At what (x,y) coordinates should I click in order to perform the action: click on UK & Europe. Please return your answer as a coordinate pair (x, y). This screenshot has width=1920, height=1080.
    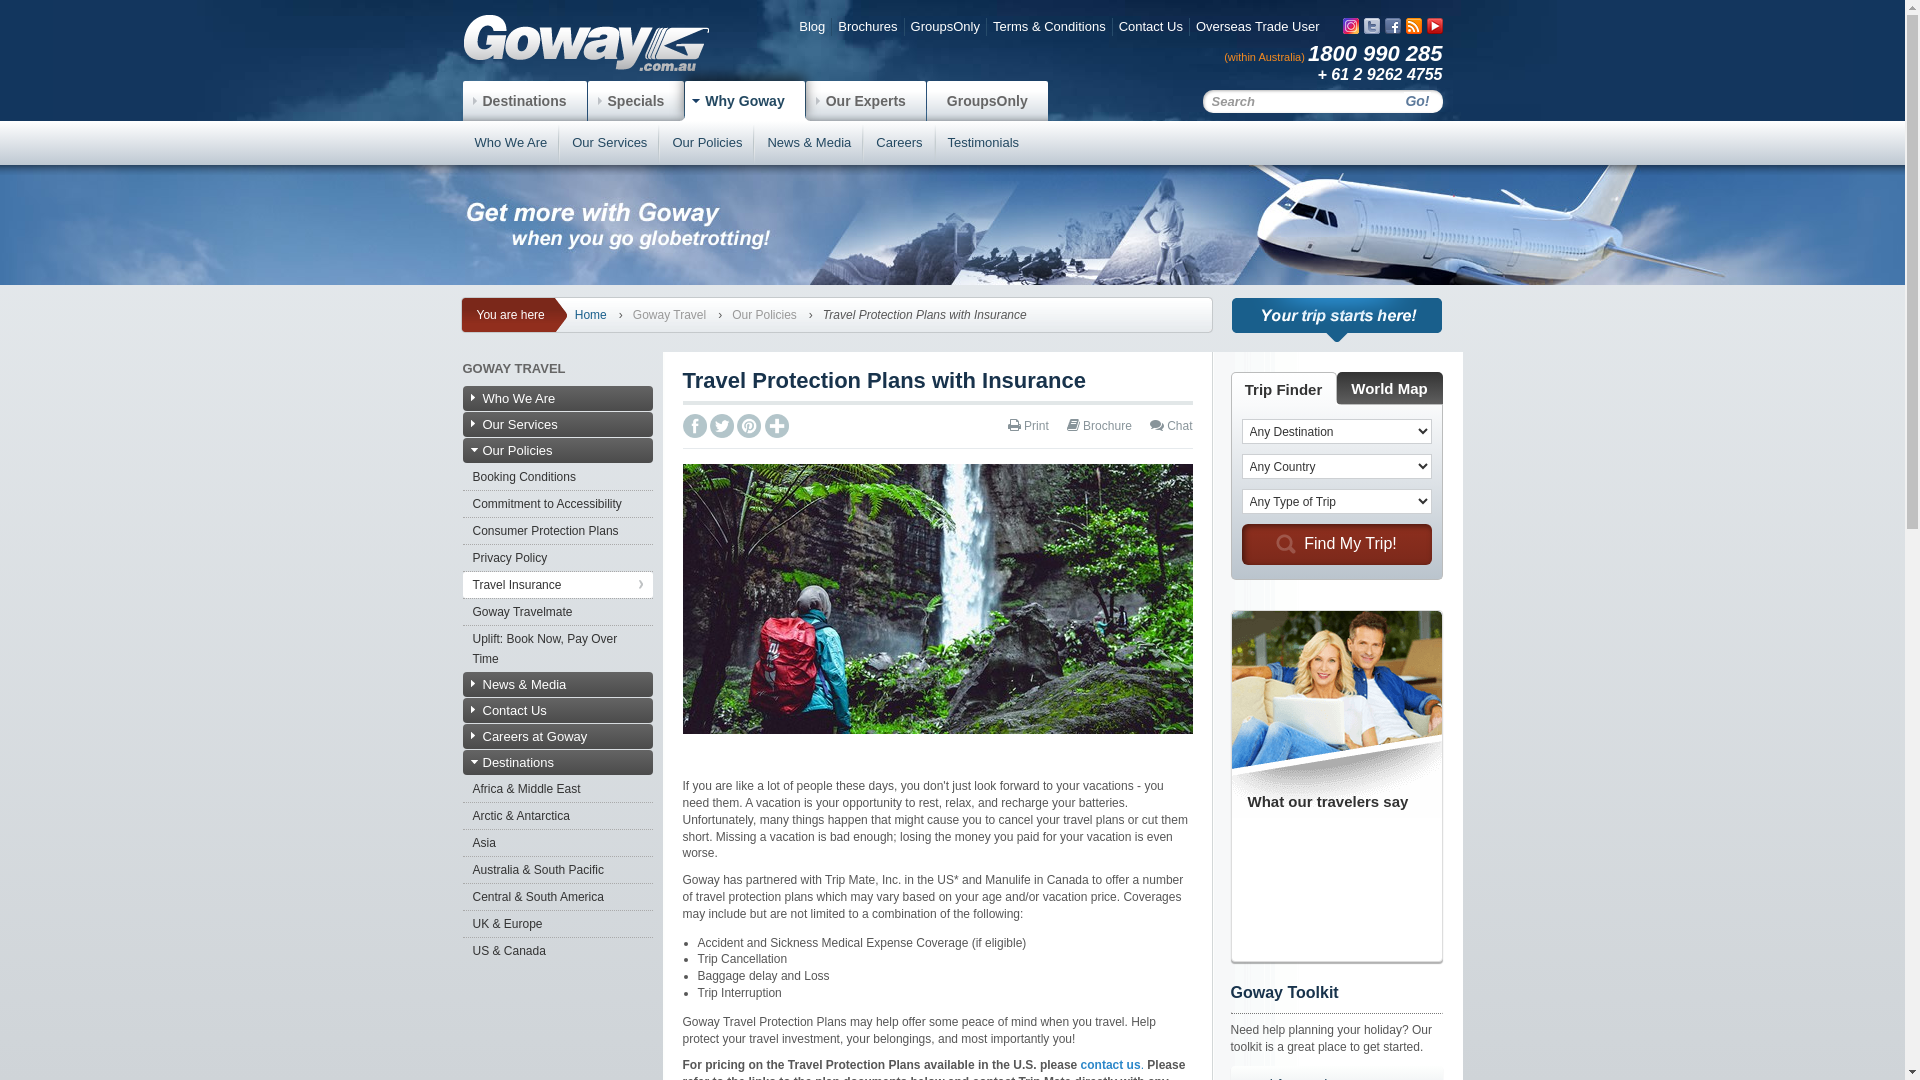
    Looking at the image, I should click on (557, 924).